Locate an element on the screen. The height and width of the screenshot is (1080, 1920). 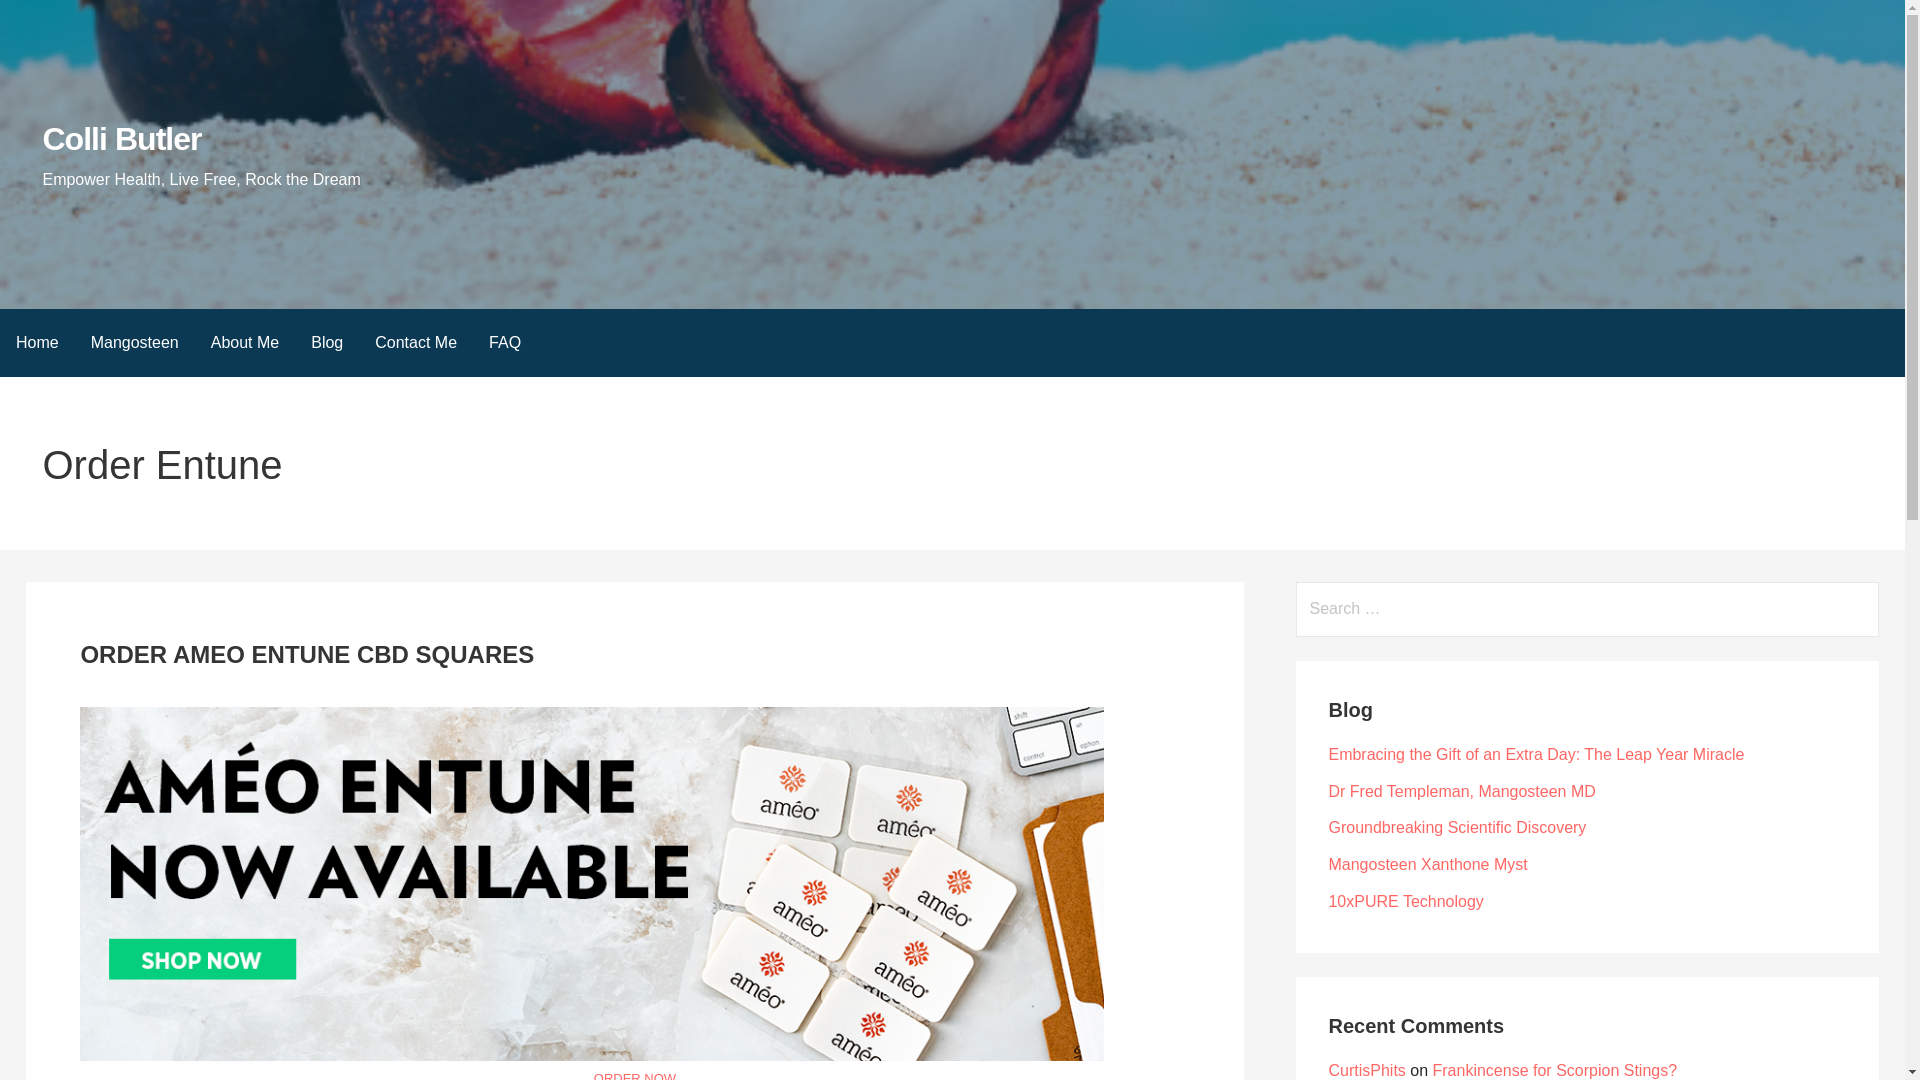
About Me is located at coordinates (245, 342).